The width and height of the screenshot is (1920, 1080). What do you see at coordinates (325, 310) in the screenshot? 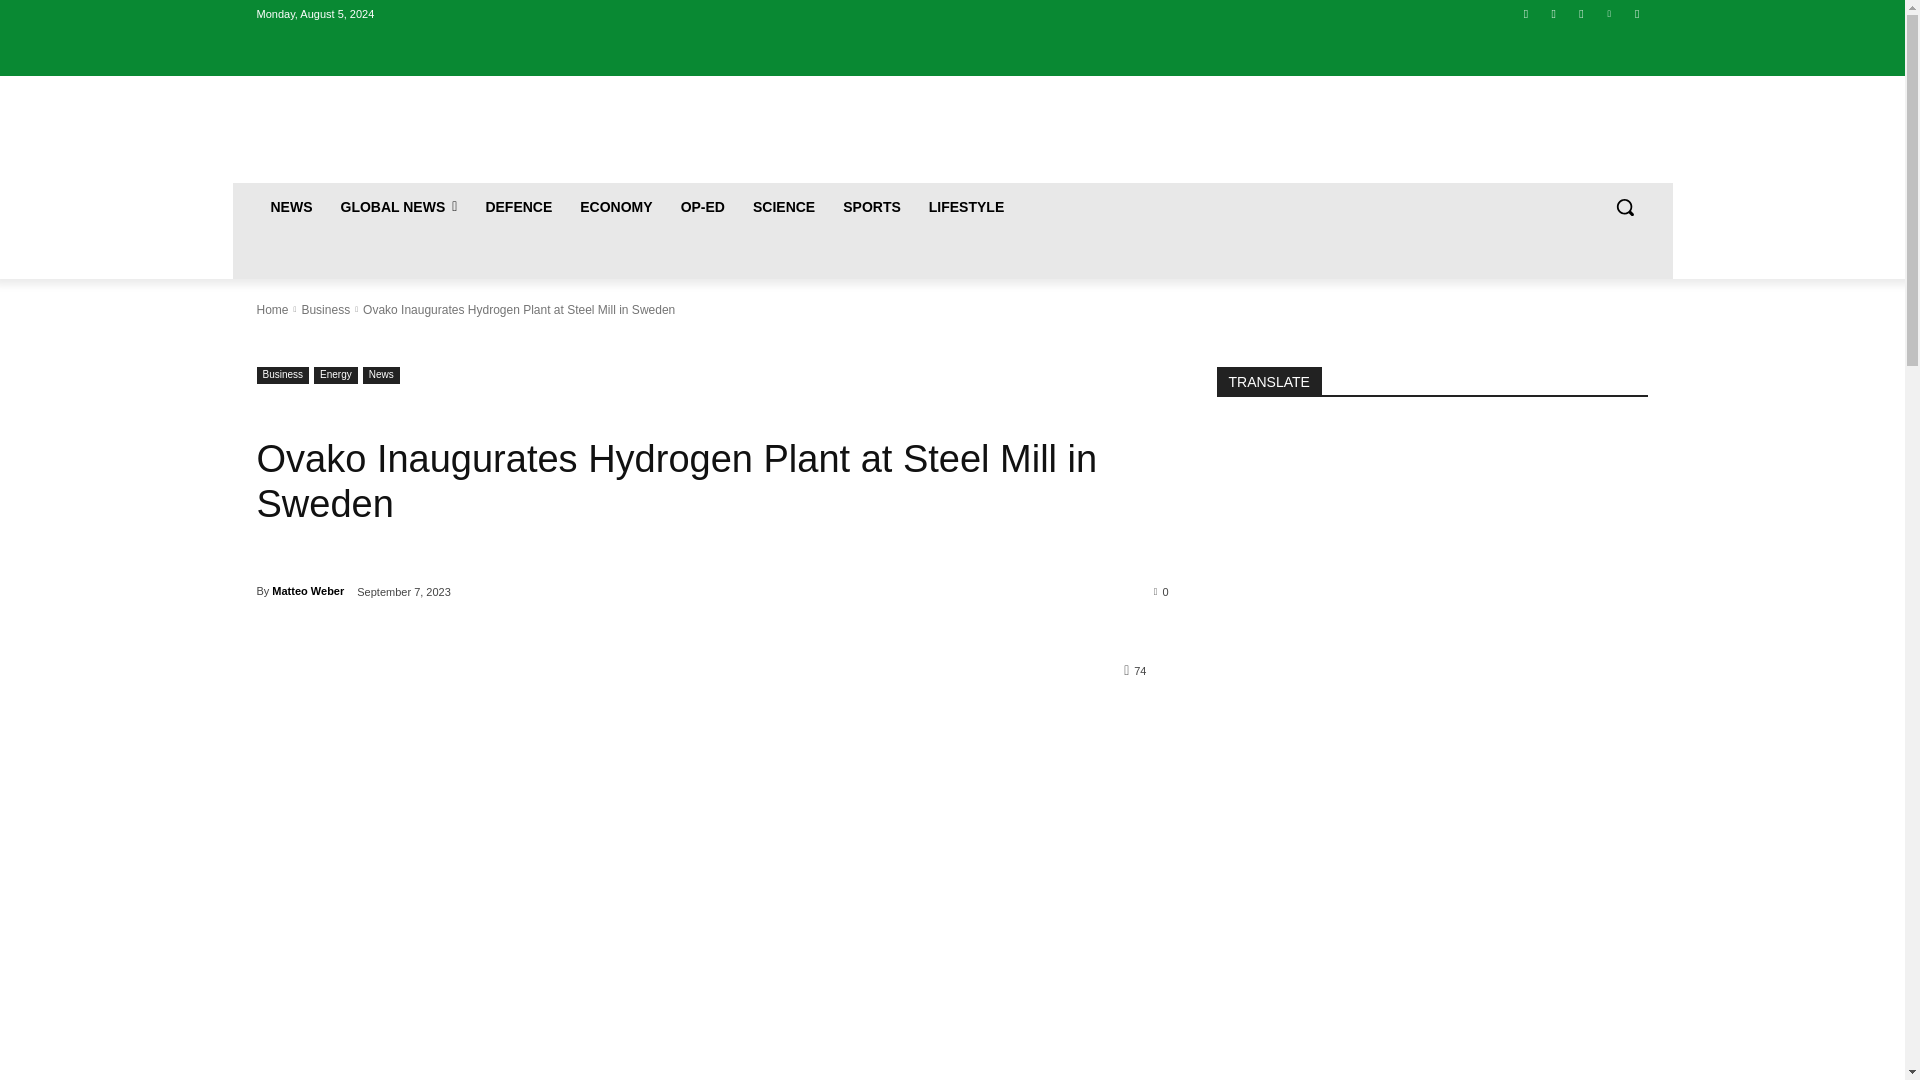
I see `View all posts in Business` at bounding box center [325, 310].